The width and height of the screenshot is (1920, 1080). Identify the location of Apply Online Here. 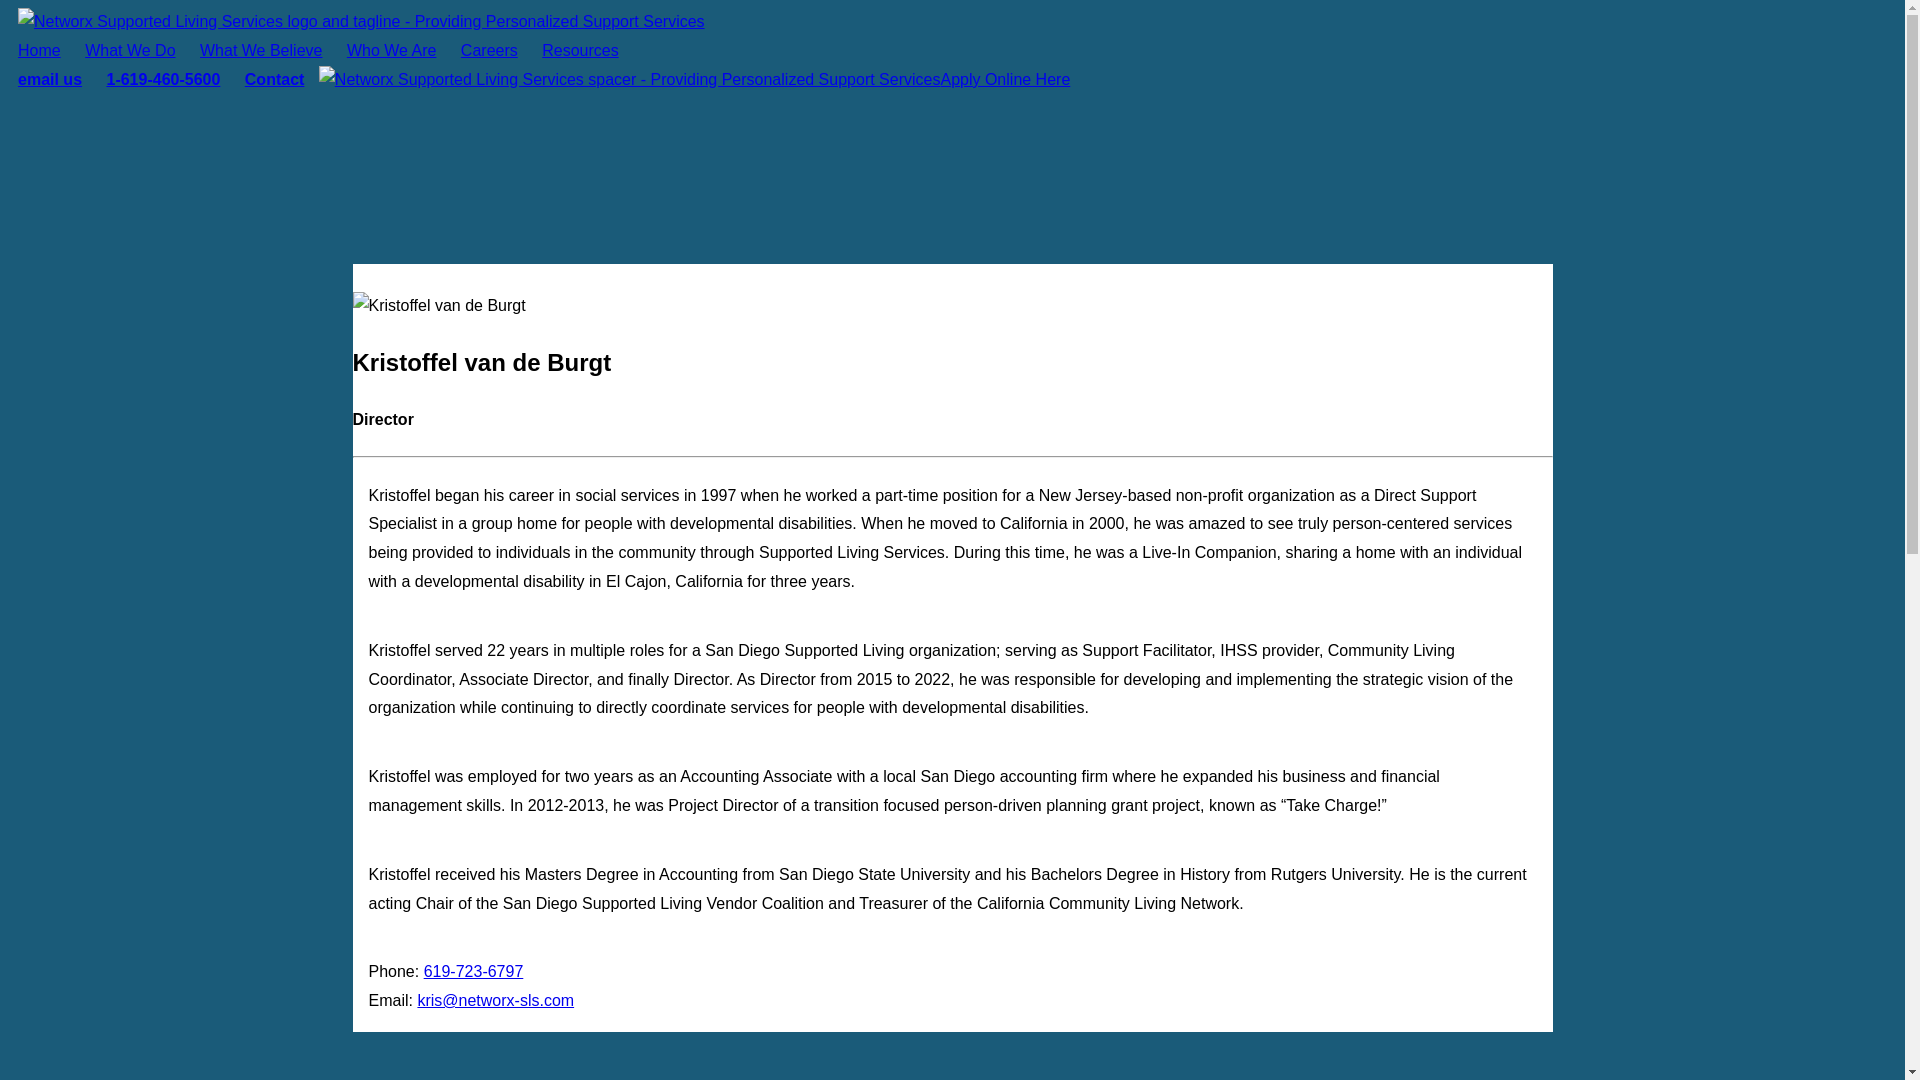
(1004, 79).